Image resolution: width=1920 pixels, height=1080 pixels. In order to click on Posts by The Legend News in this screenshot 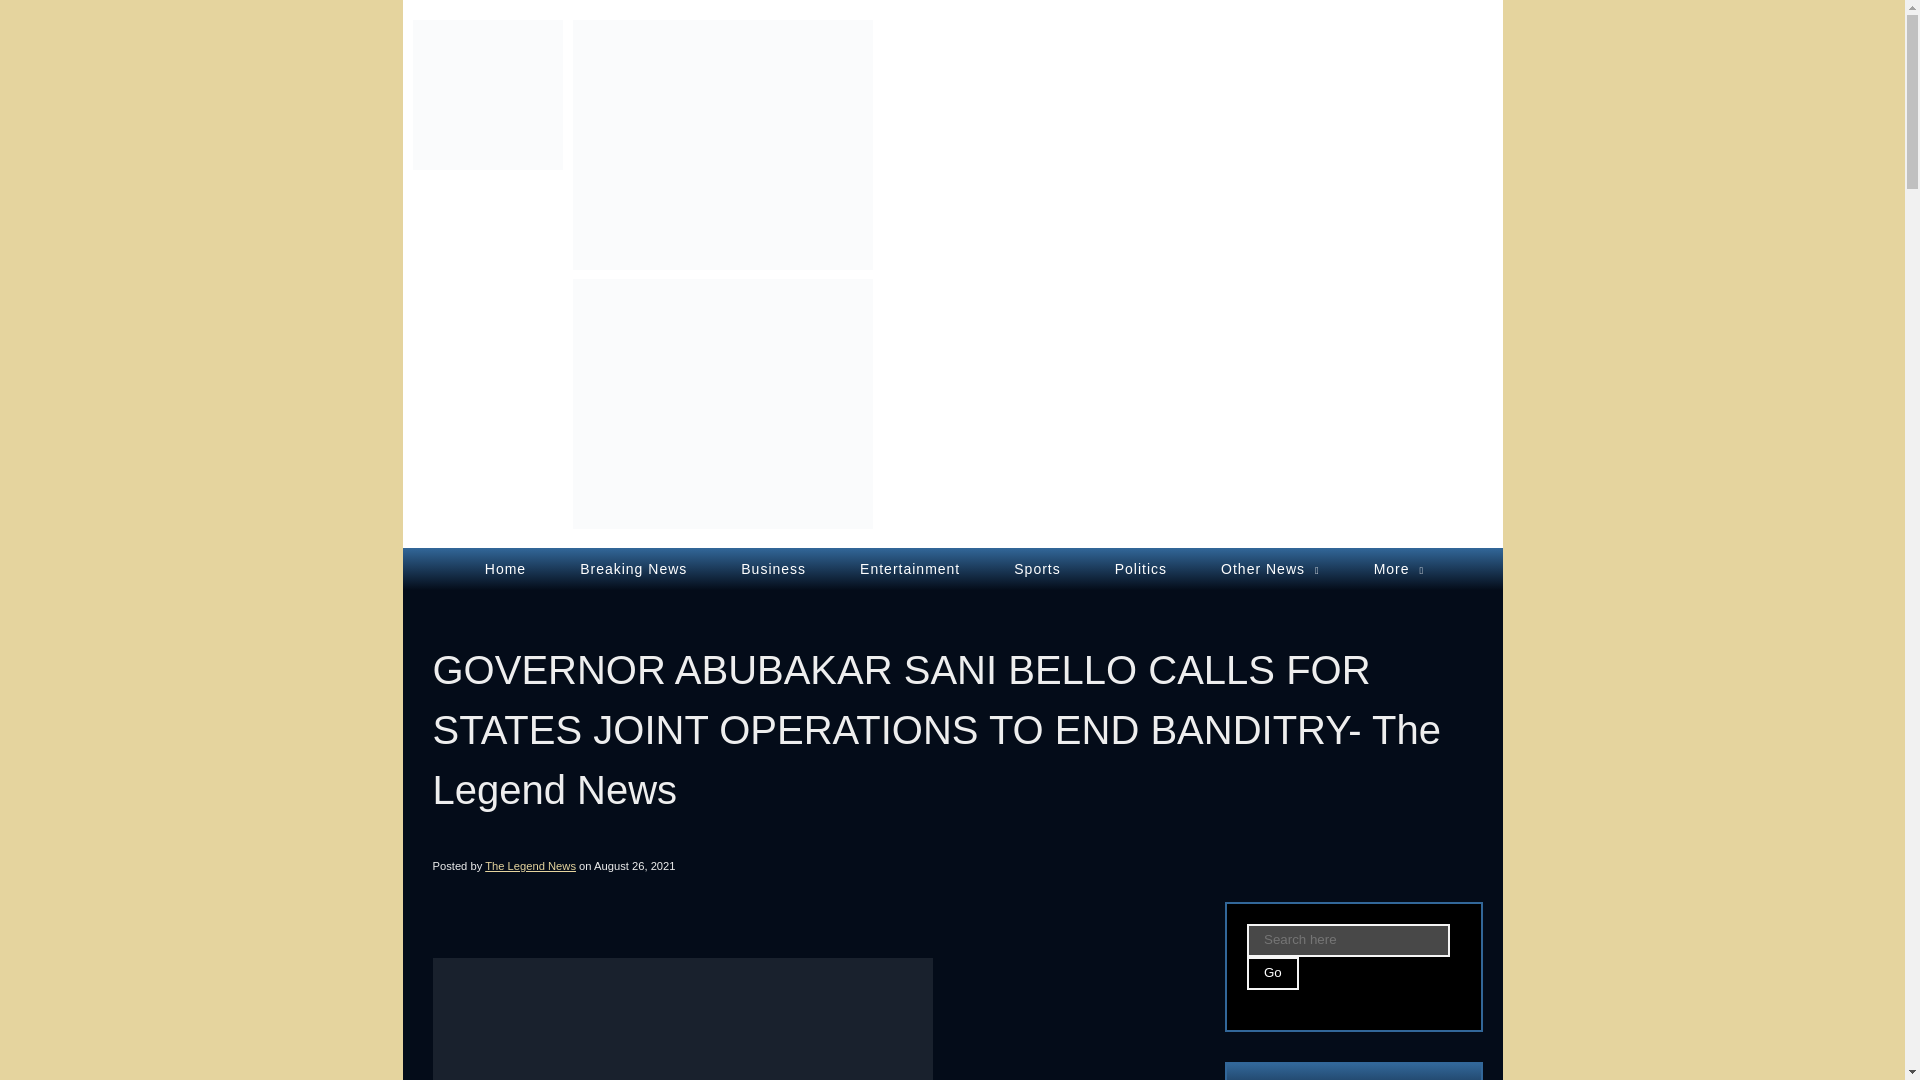, I will do `click(530, 865)`.